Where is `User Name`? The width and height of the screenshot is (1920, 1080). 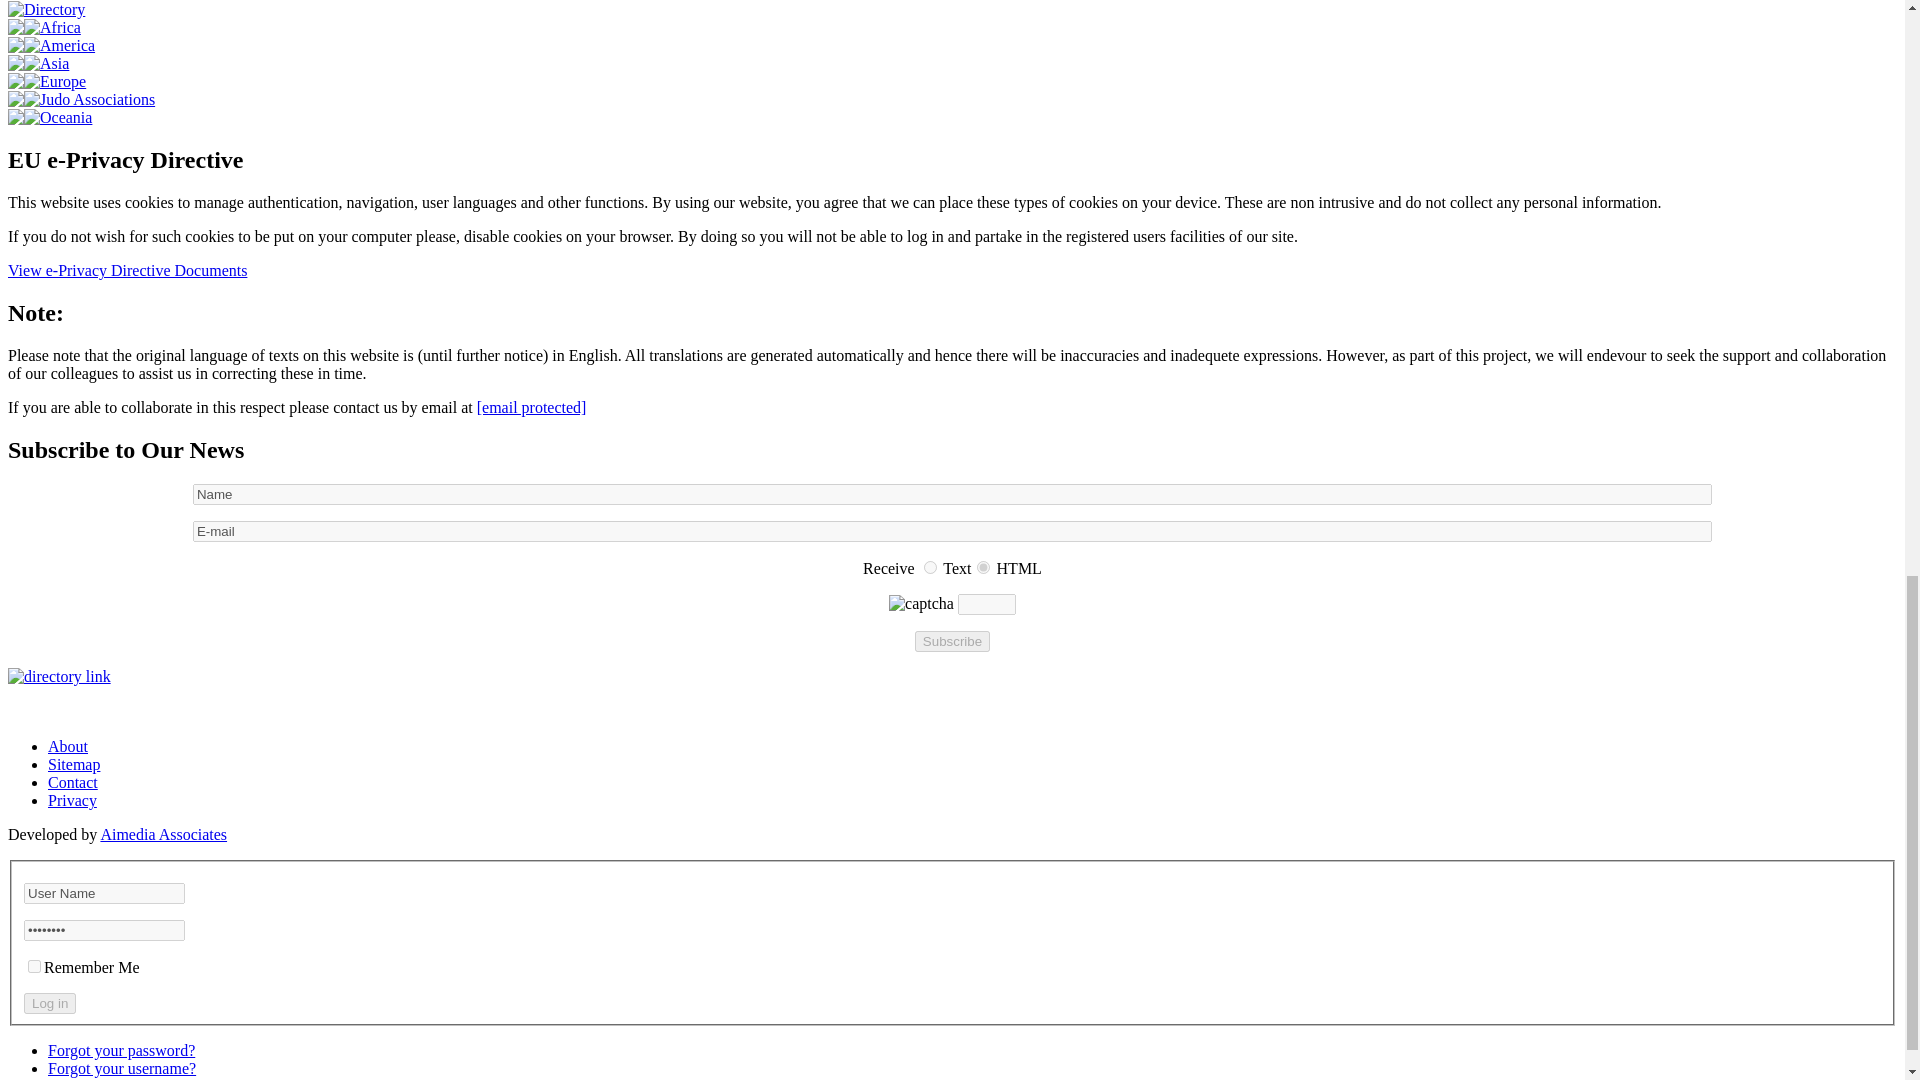
User Name is located at coordinates (104, 893).